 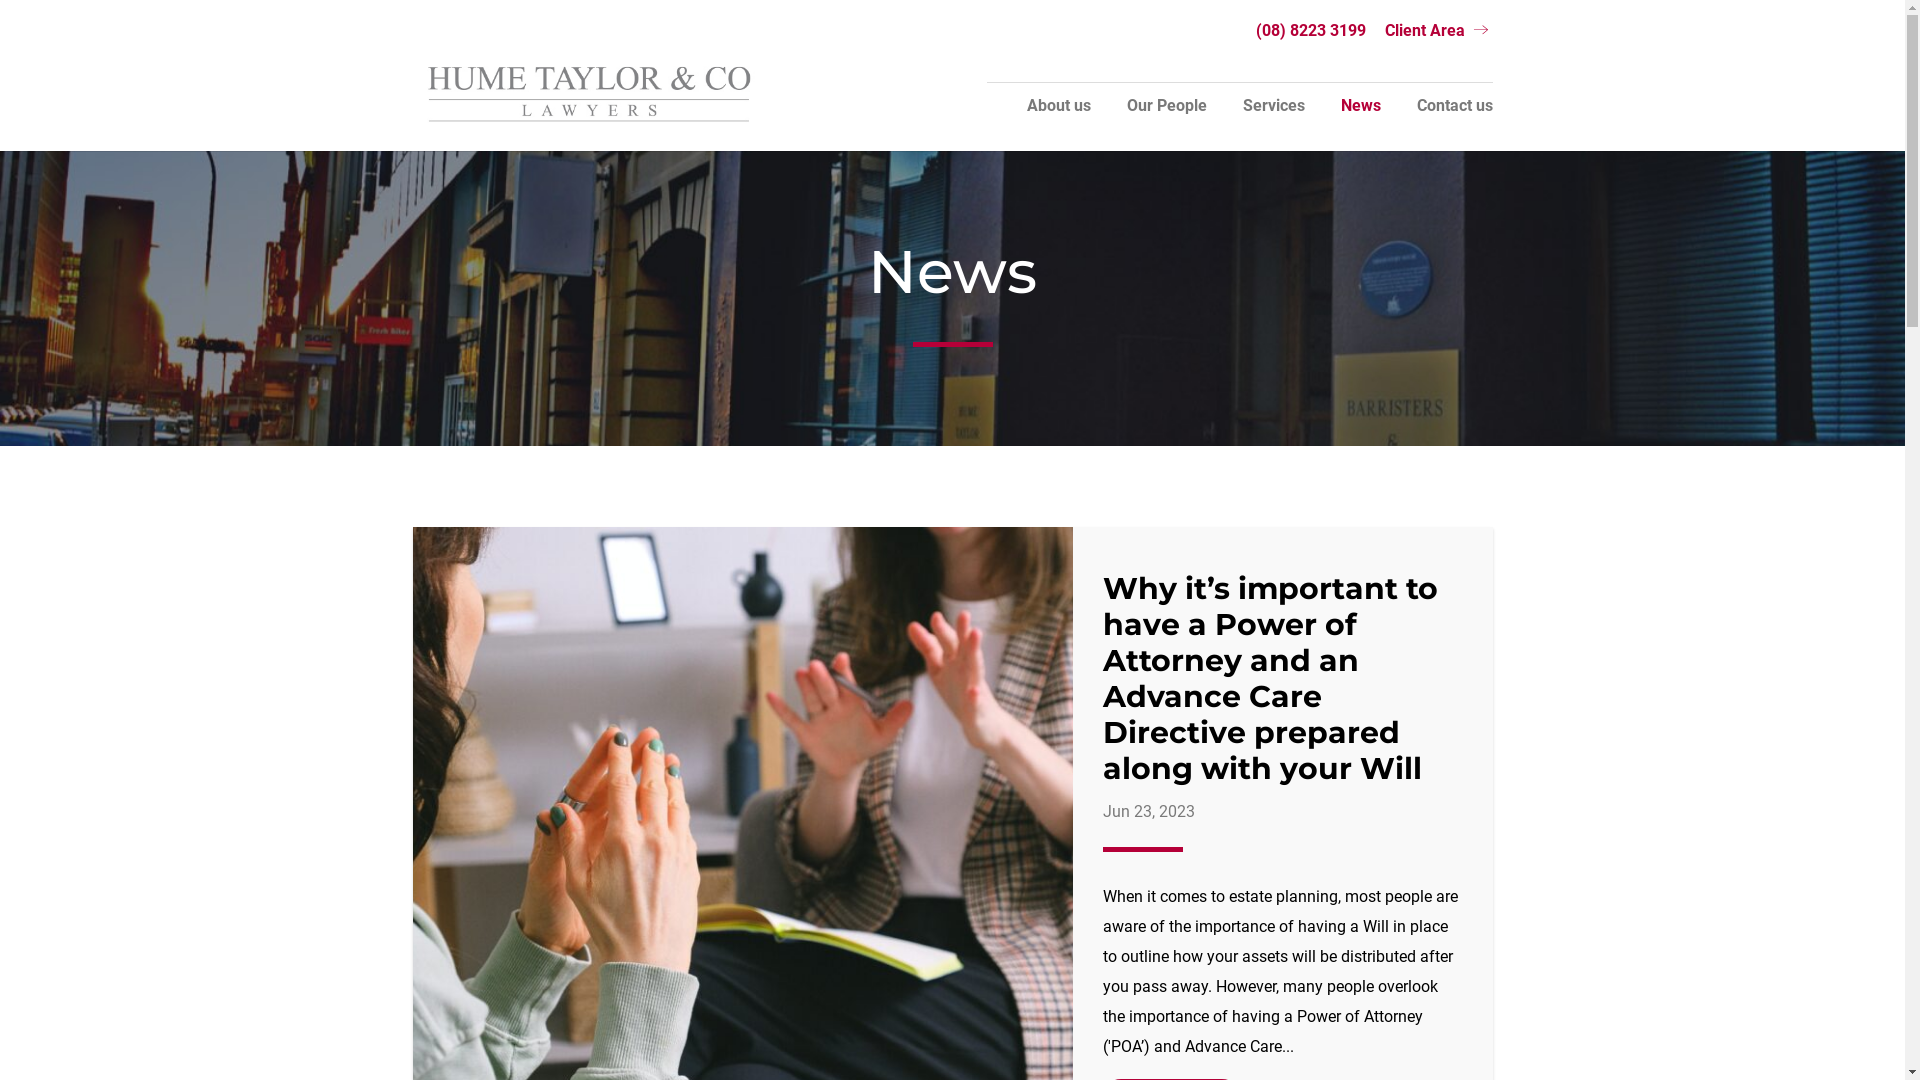 I want to click on News, so click(x=1360, y=115).